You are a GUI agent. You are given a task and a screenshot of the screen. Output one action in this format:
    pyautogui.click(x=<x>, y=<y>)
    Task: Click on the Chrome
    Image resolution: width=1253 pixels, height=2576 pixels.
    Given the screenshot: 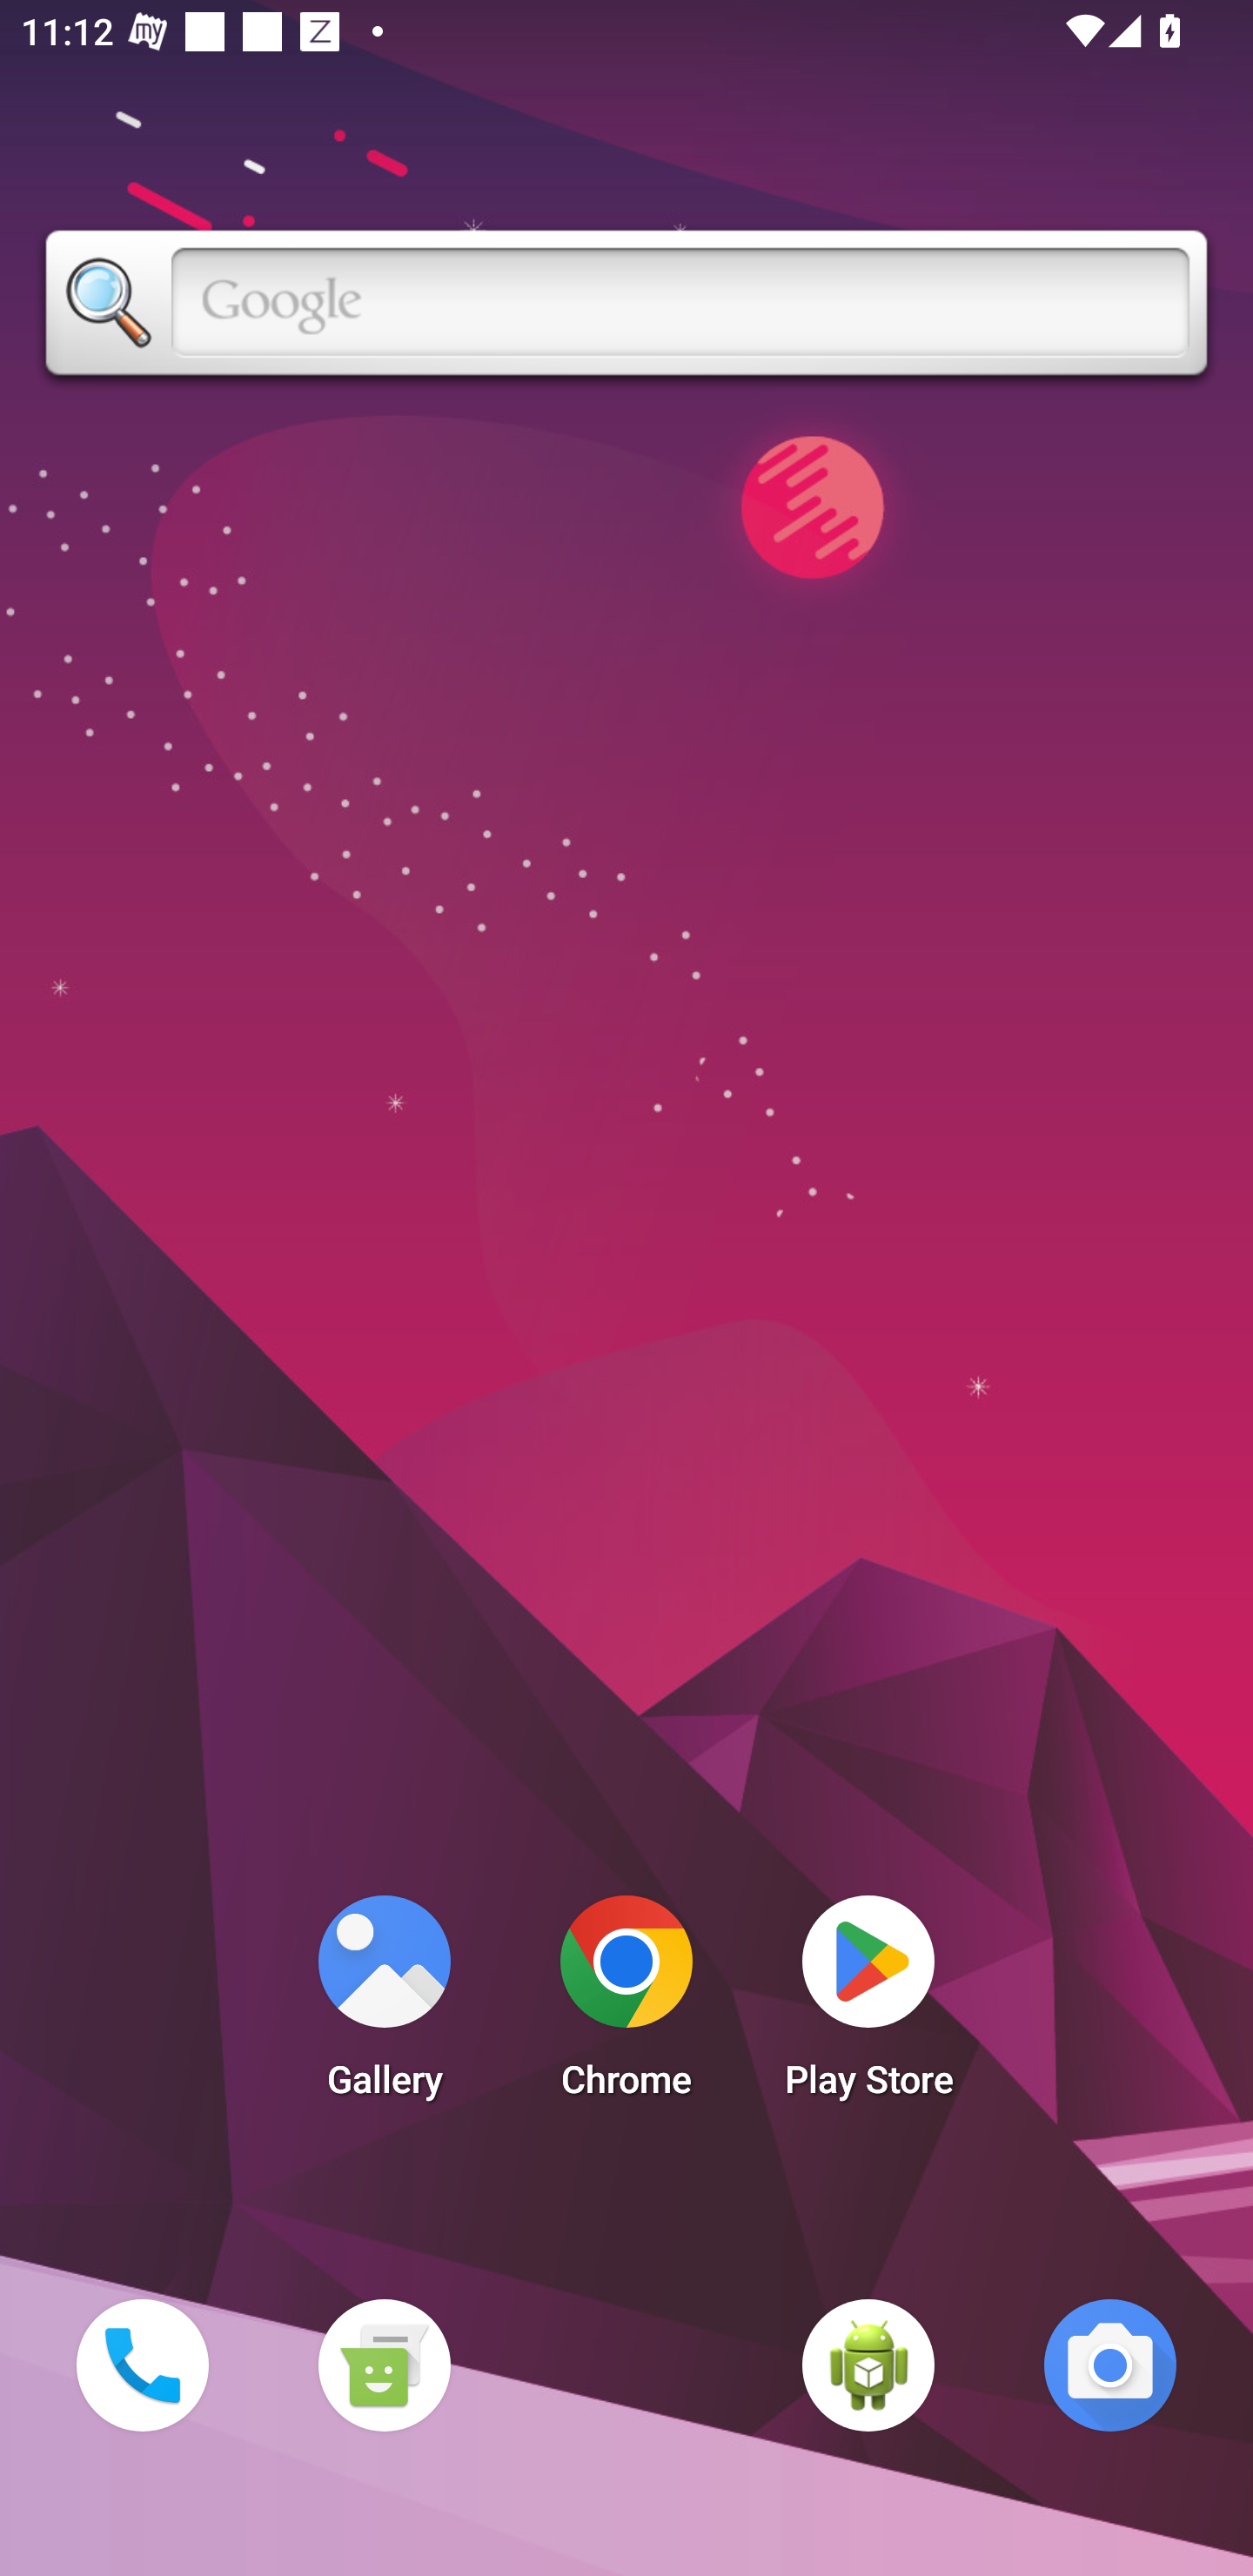 What is the action you would take?
    pyautogui.click(x=626, y=2005)
    